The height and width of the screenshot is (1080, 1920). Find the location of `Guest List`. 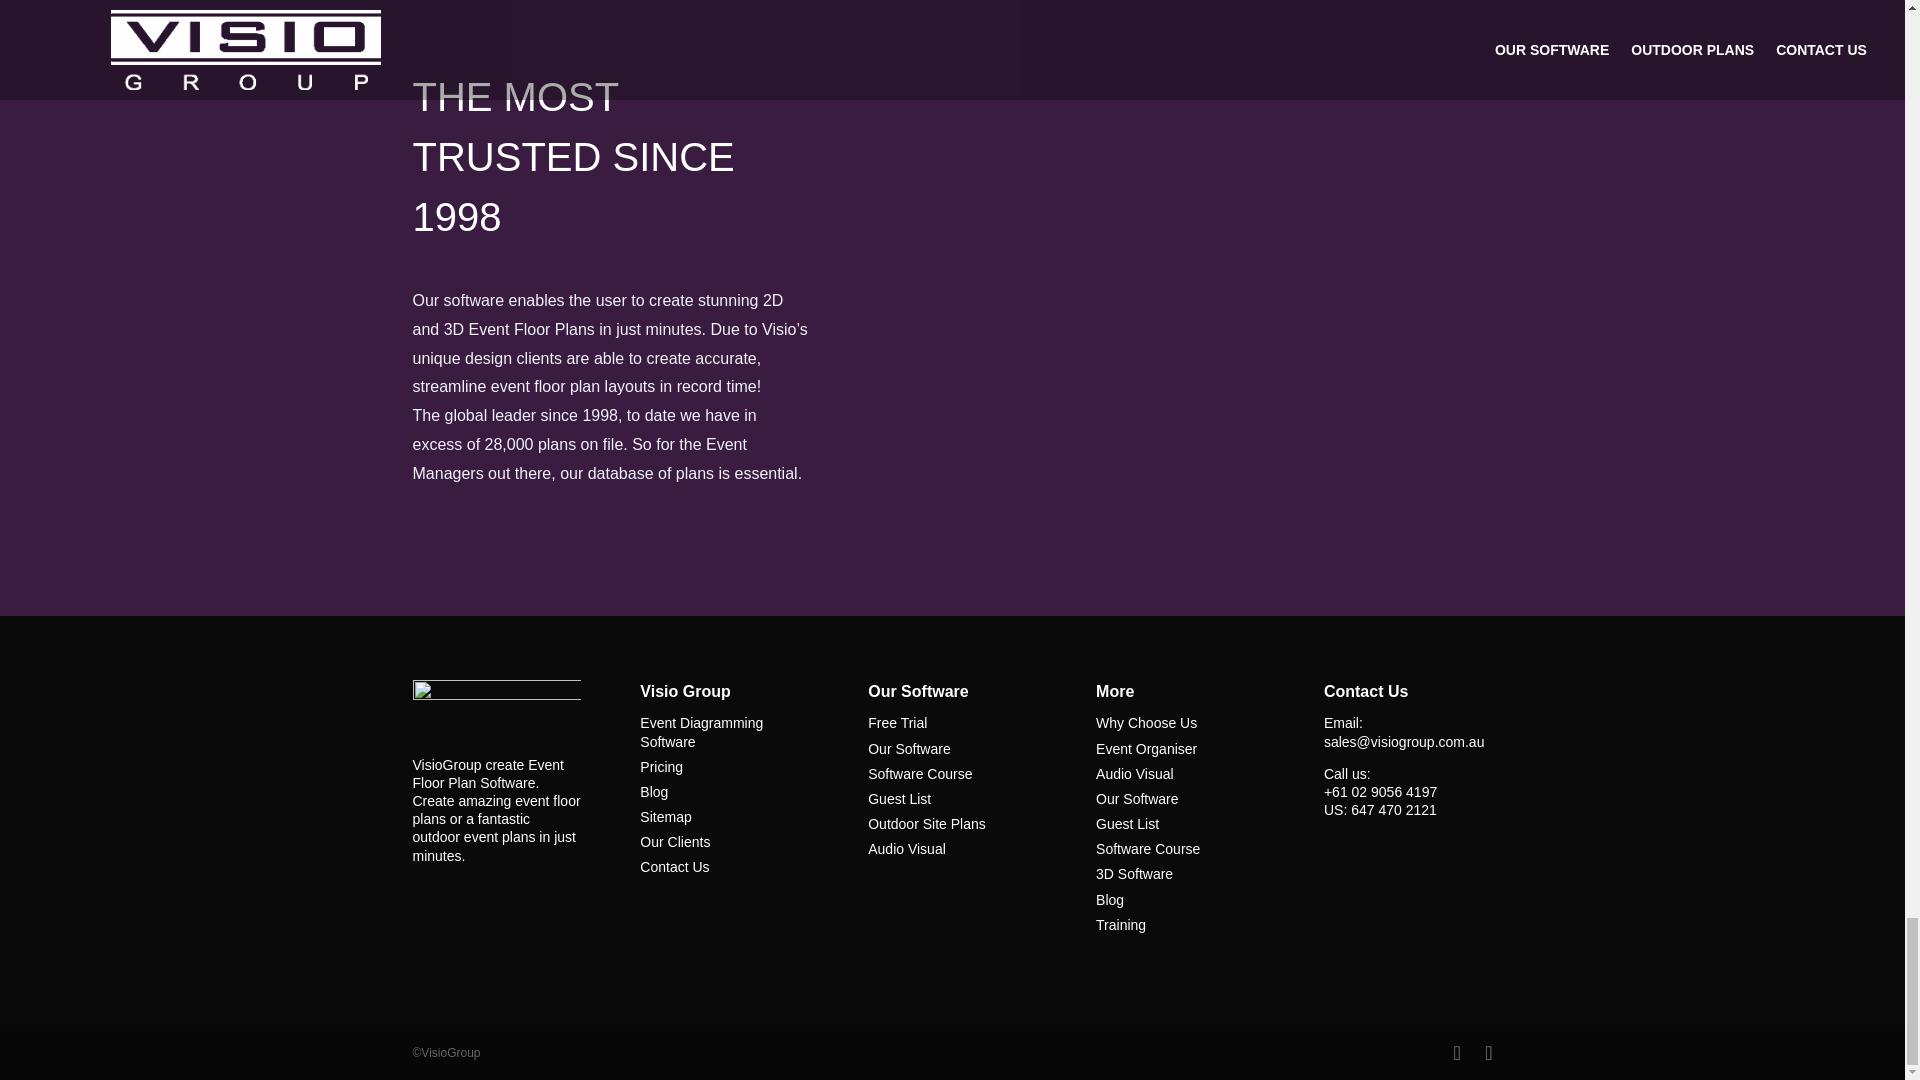

Guest List is located at coordinates (1128, 824).